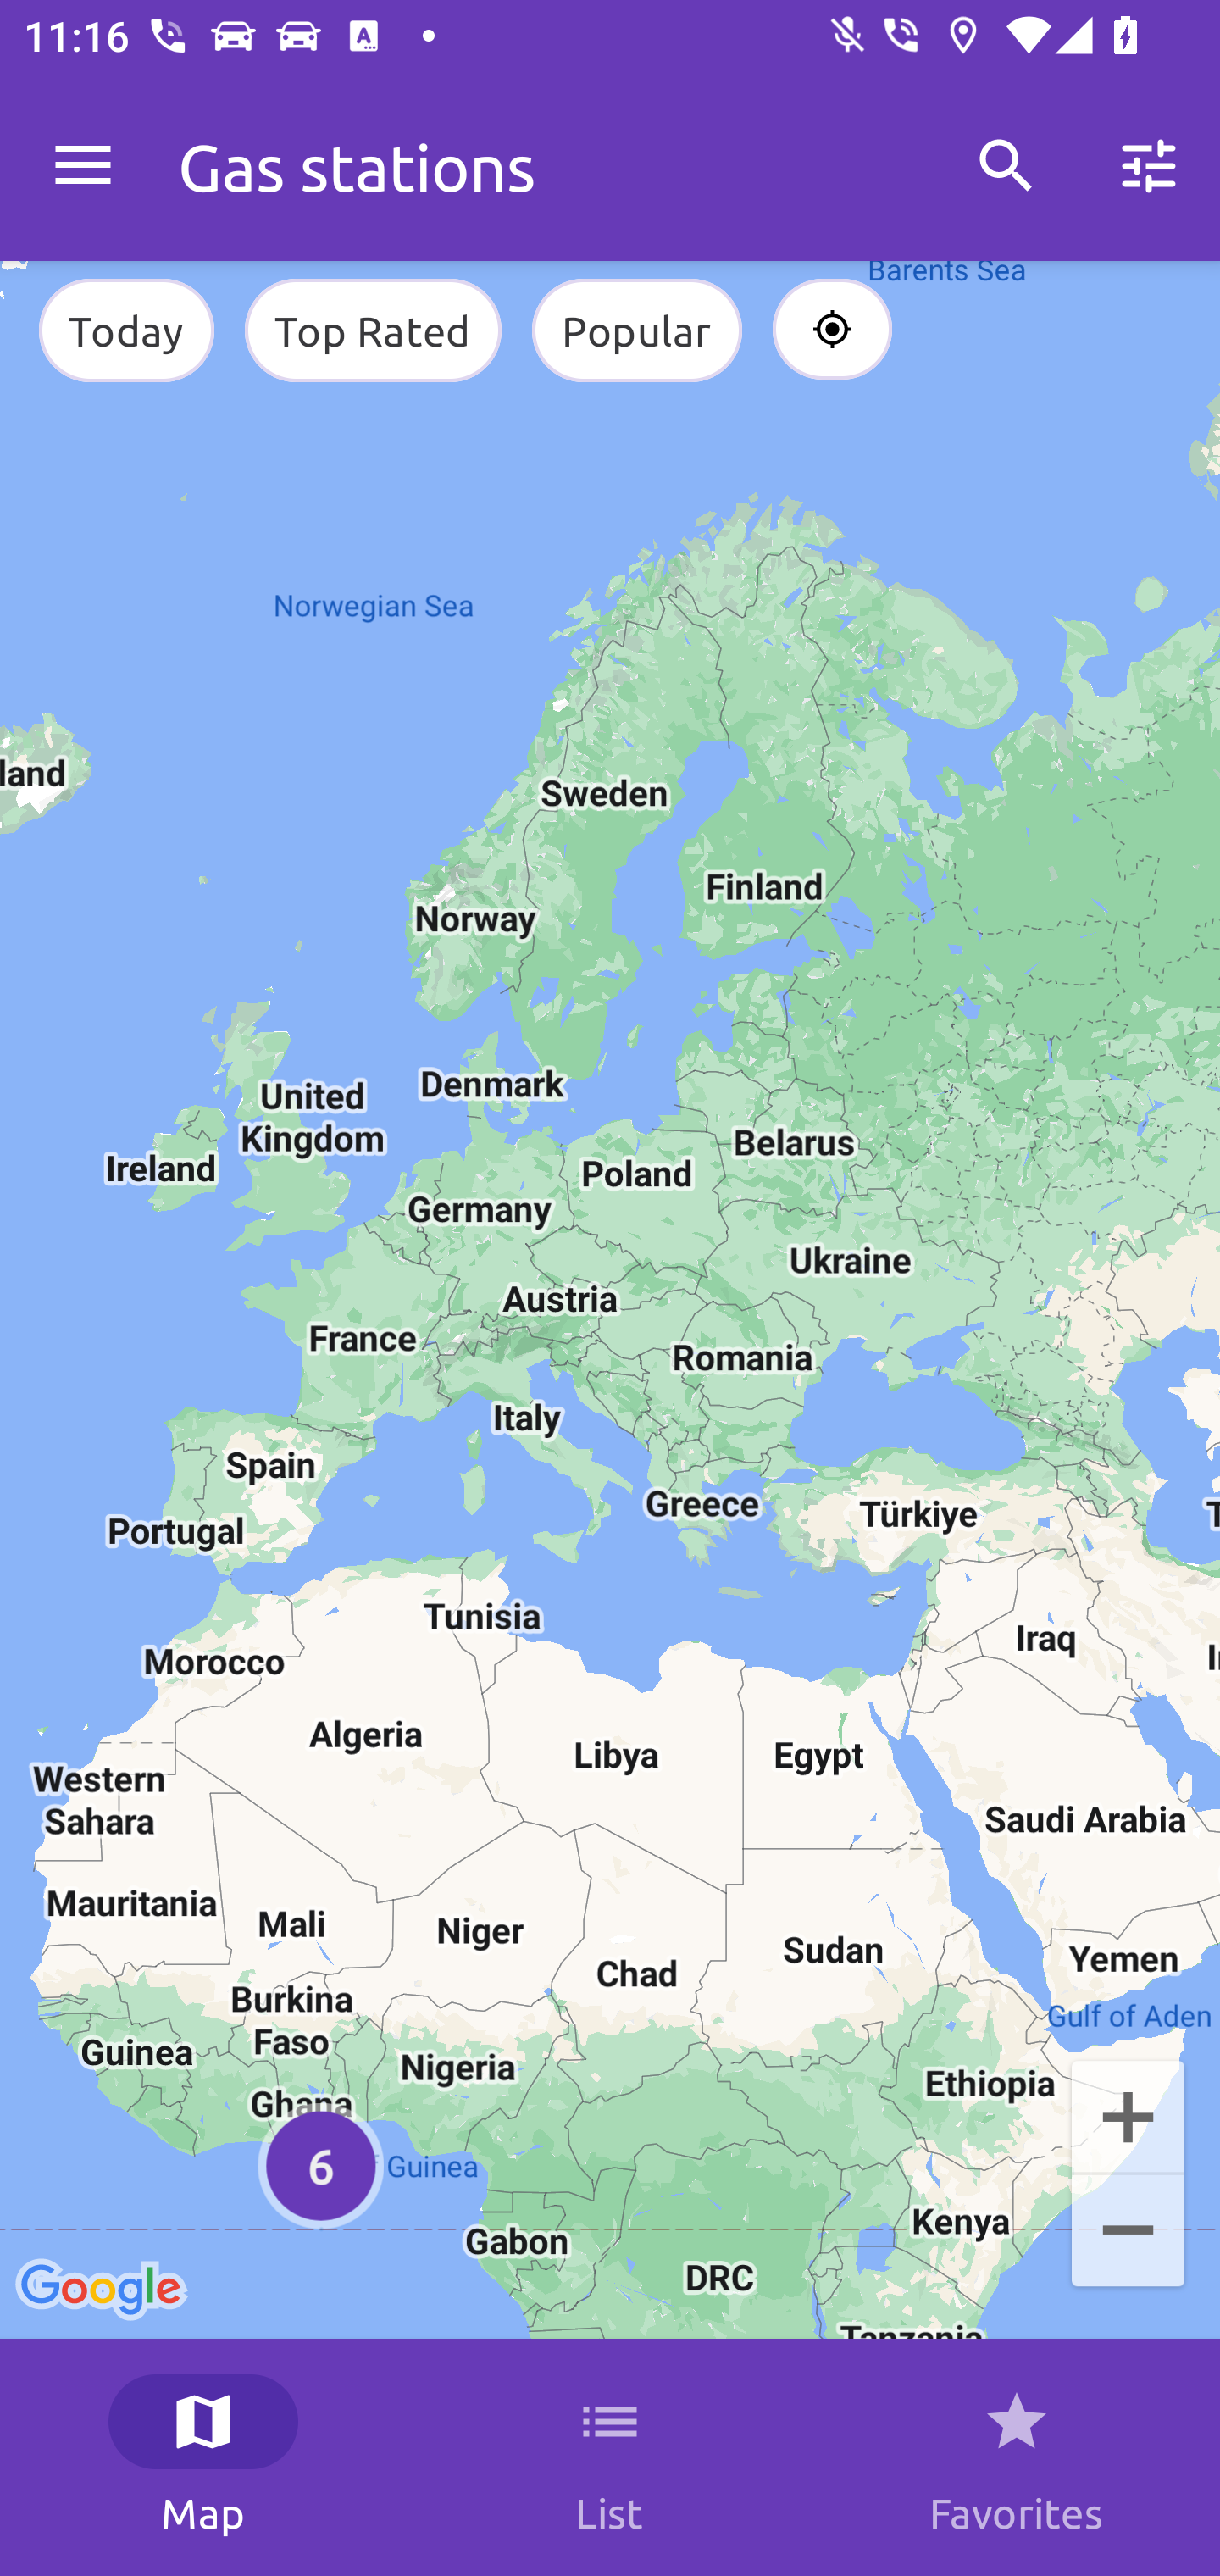 The height and width of the screenshot is (2576, 1220). I want to click on Today, so click(125, 330).